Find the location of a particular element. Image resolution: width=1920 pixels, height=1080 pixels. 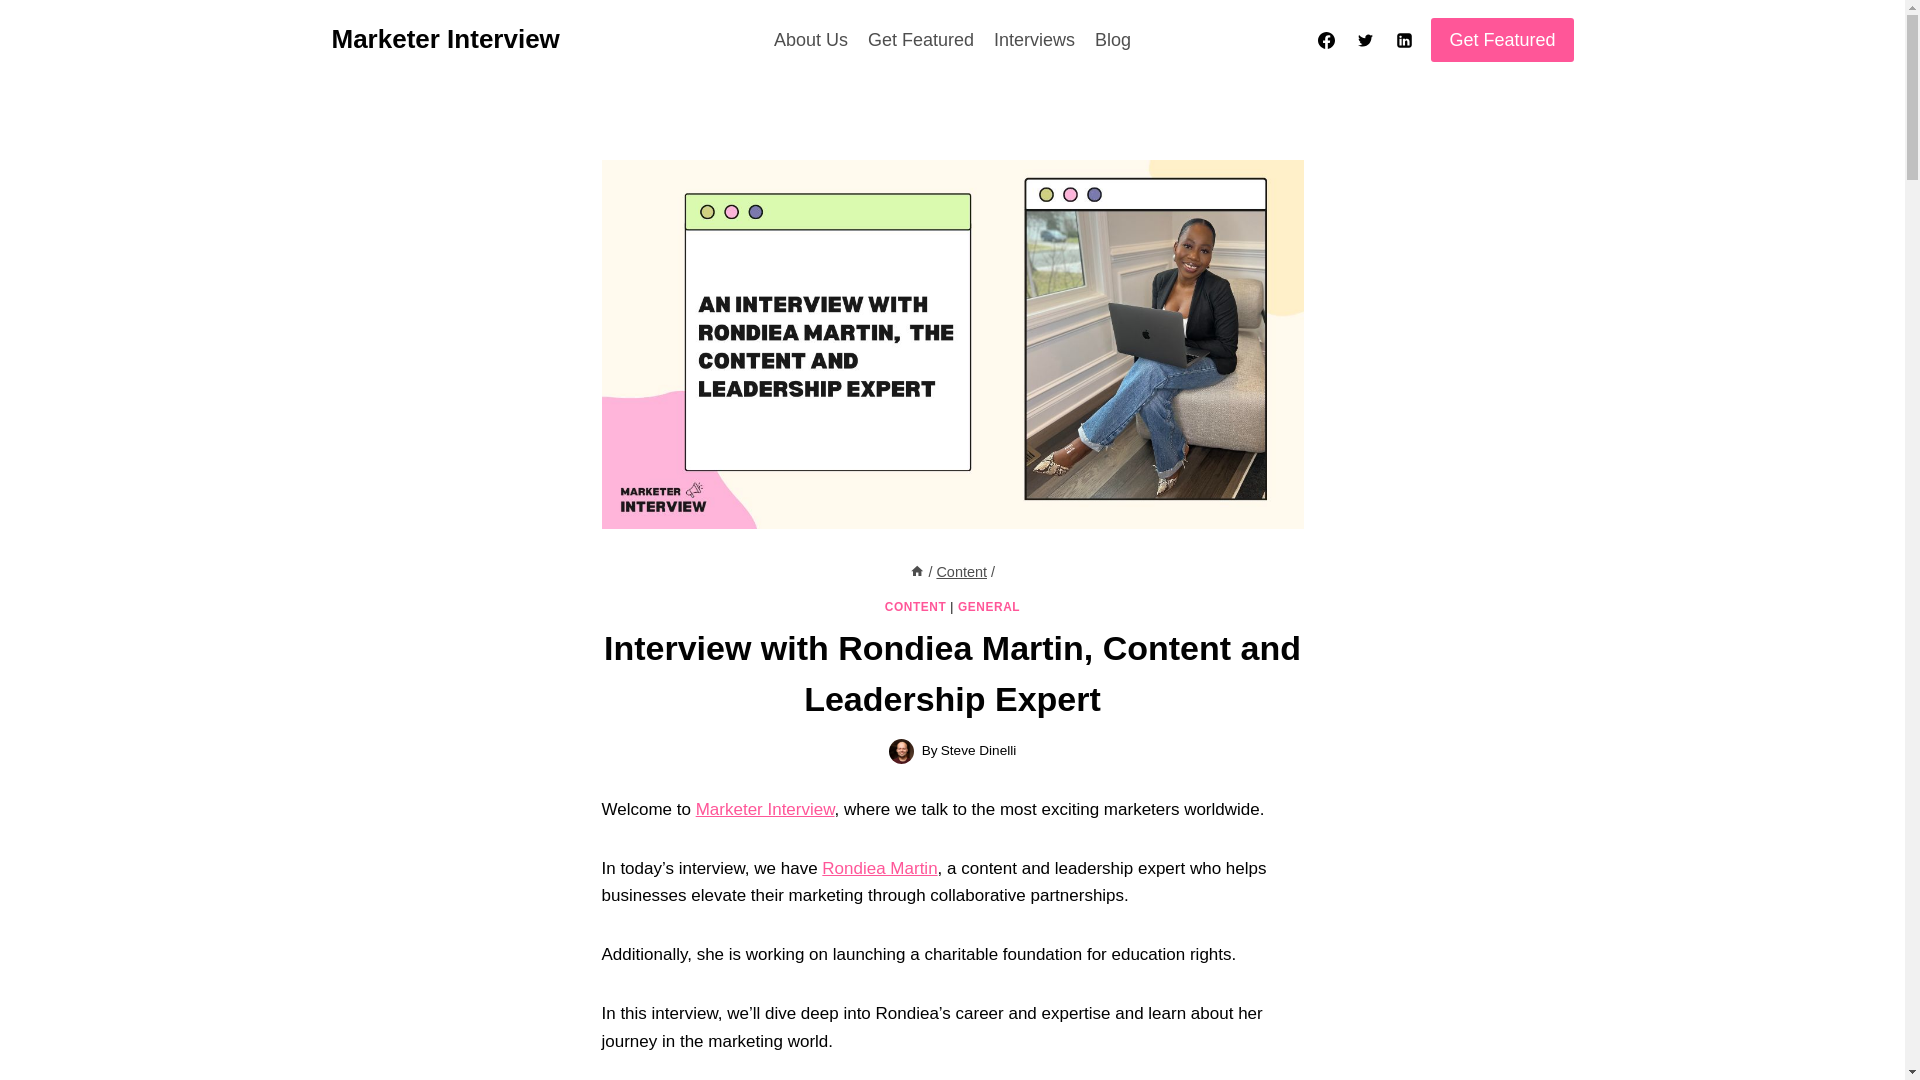

Get Featured is located at coordinates (920, 40).